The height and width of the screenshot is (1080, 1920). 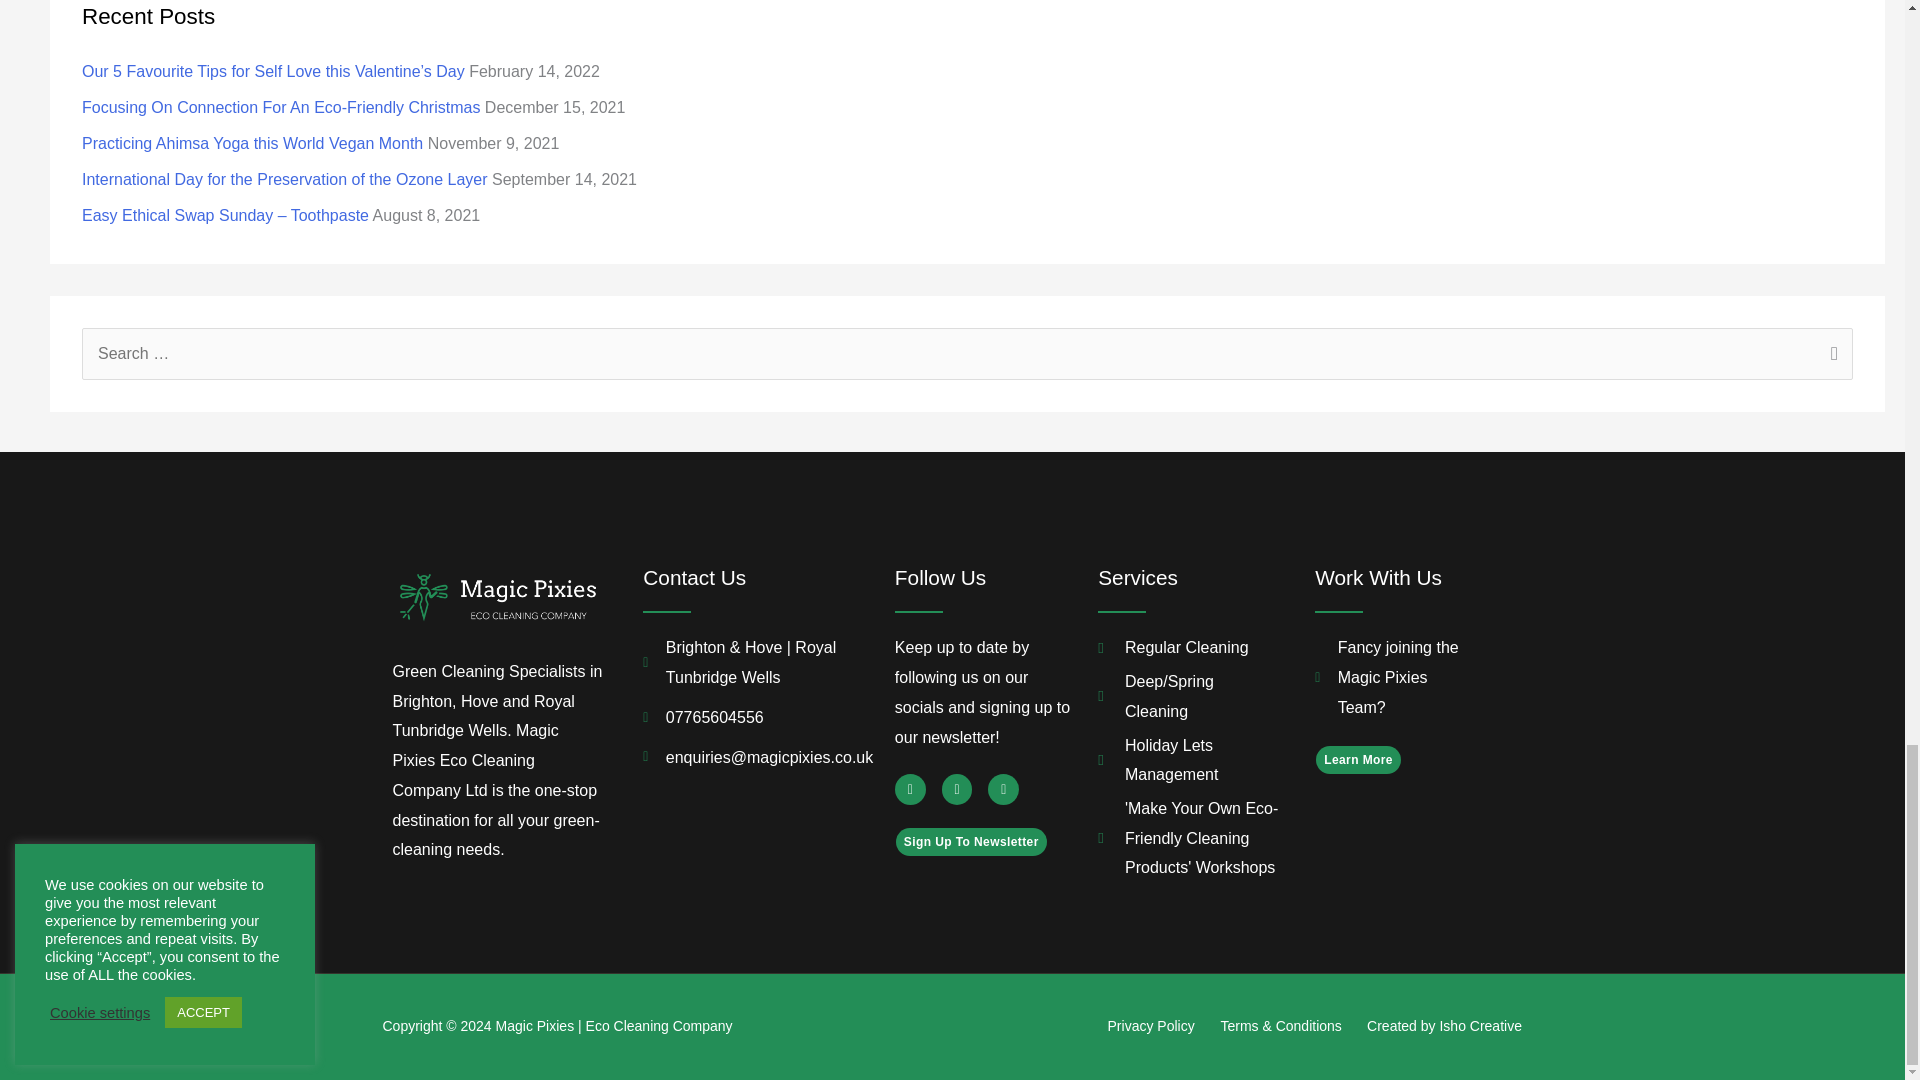 I want to click on 'Make Your Own Eco-Friendly Cleaning Products' Workshops, so click(x=1189, y=838).